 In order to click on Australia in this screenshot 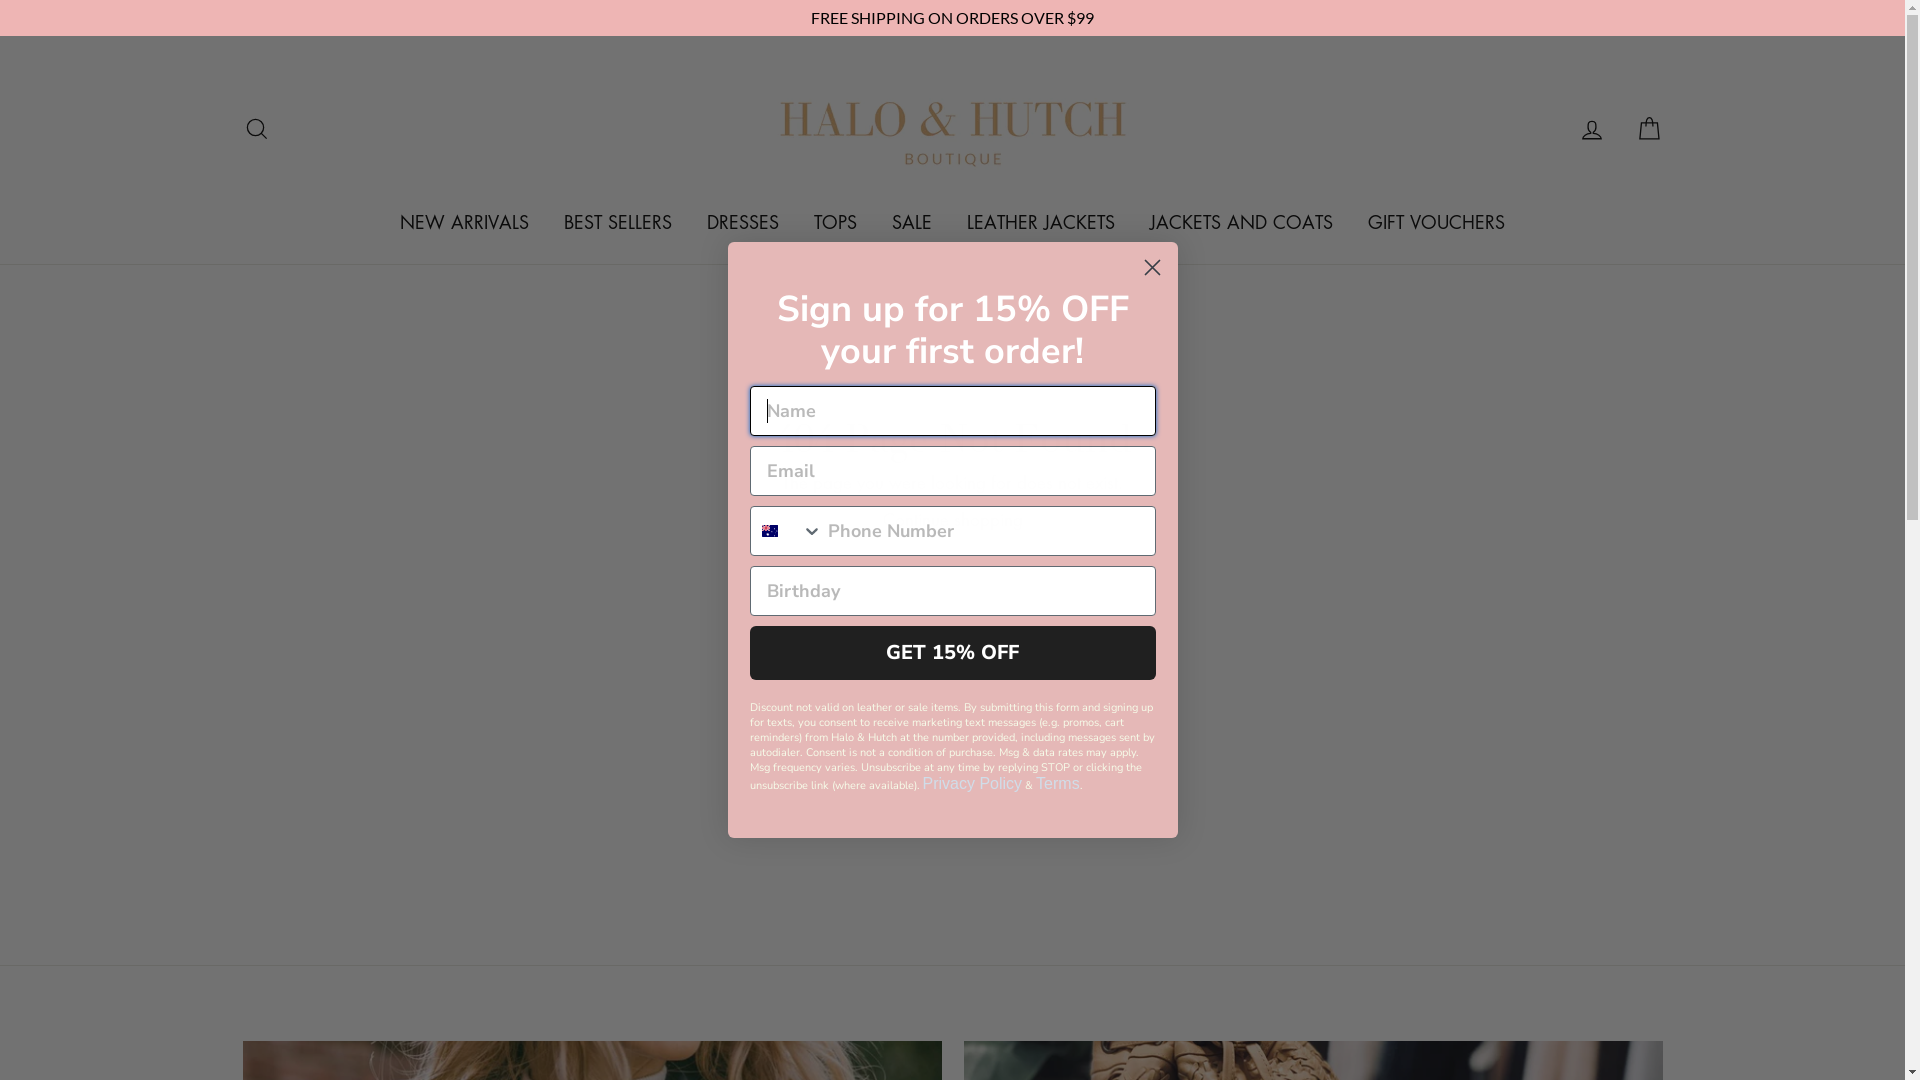, I will do `click(770, 531)`.